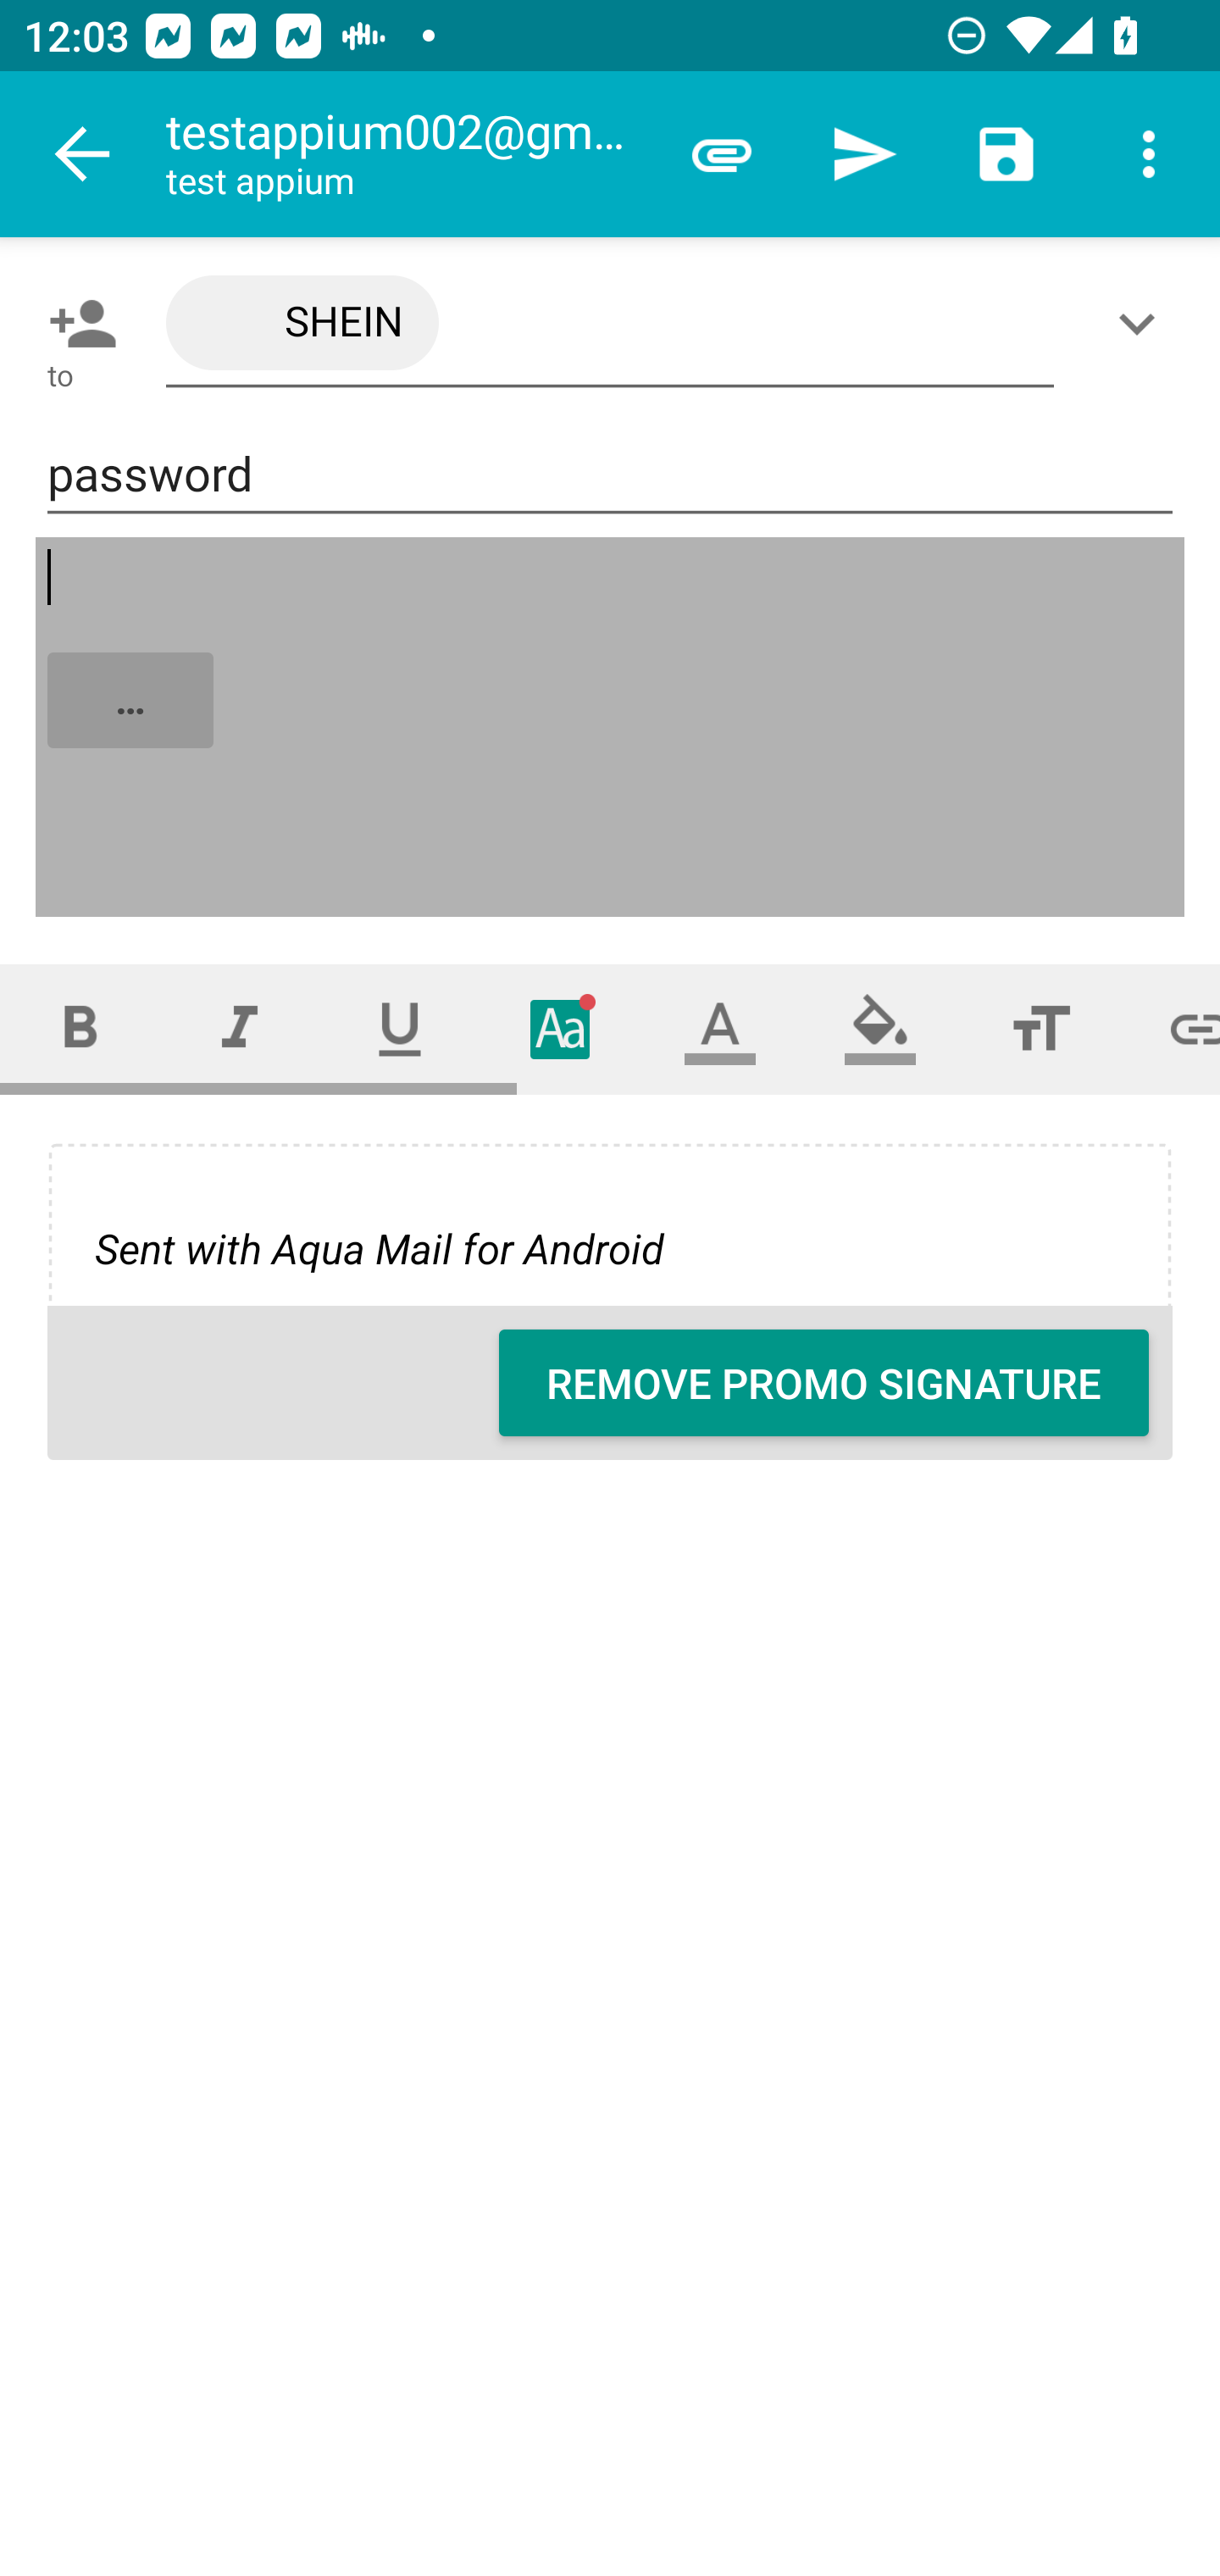 This screenshot has width=1220, height=2576. What do you see at coordinates (722, 154) in the screenshot?
I see `Attach` at bounding box center [722, 154].